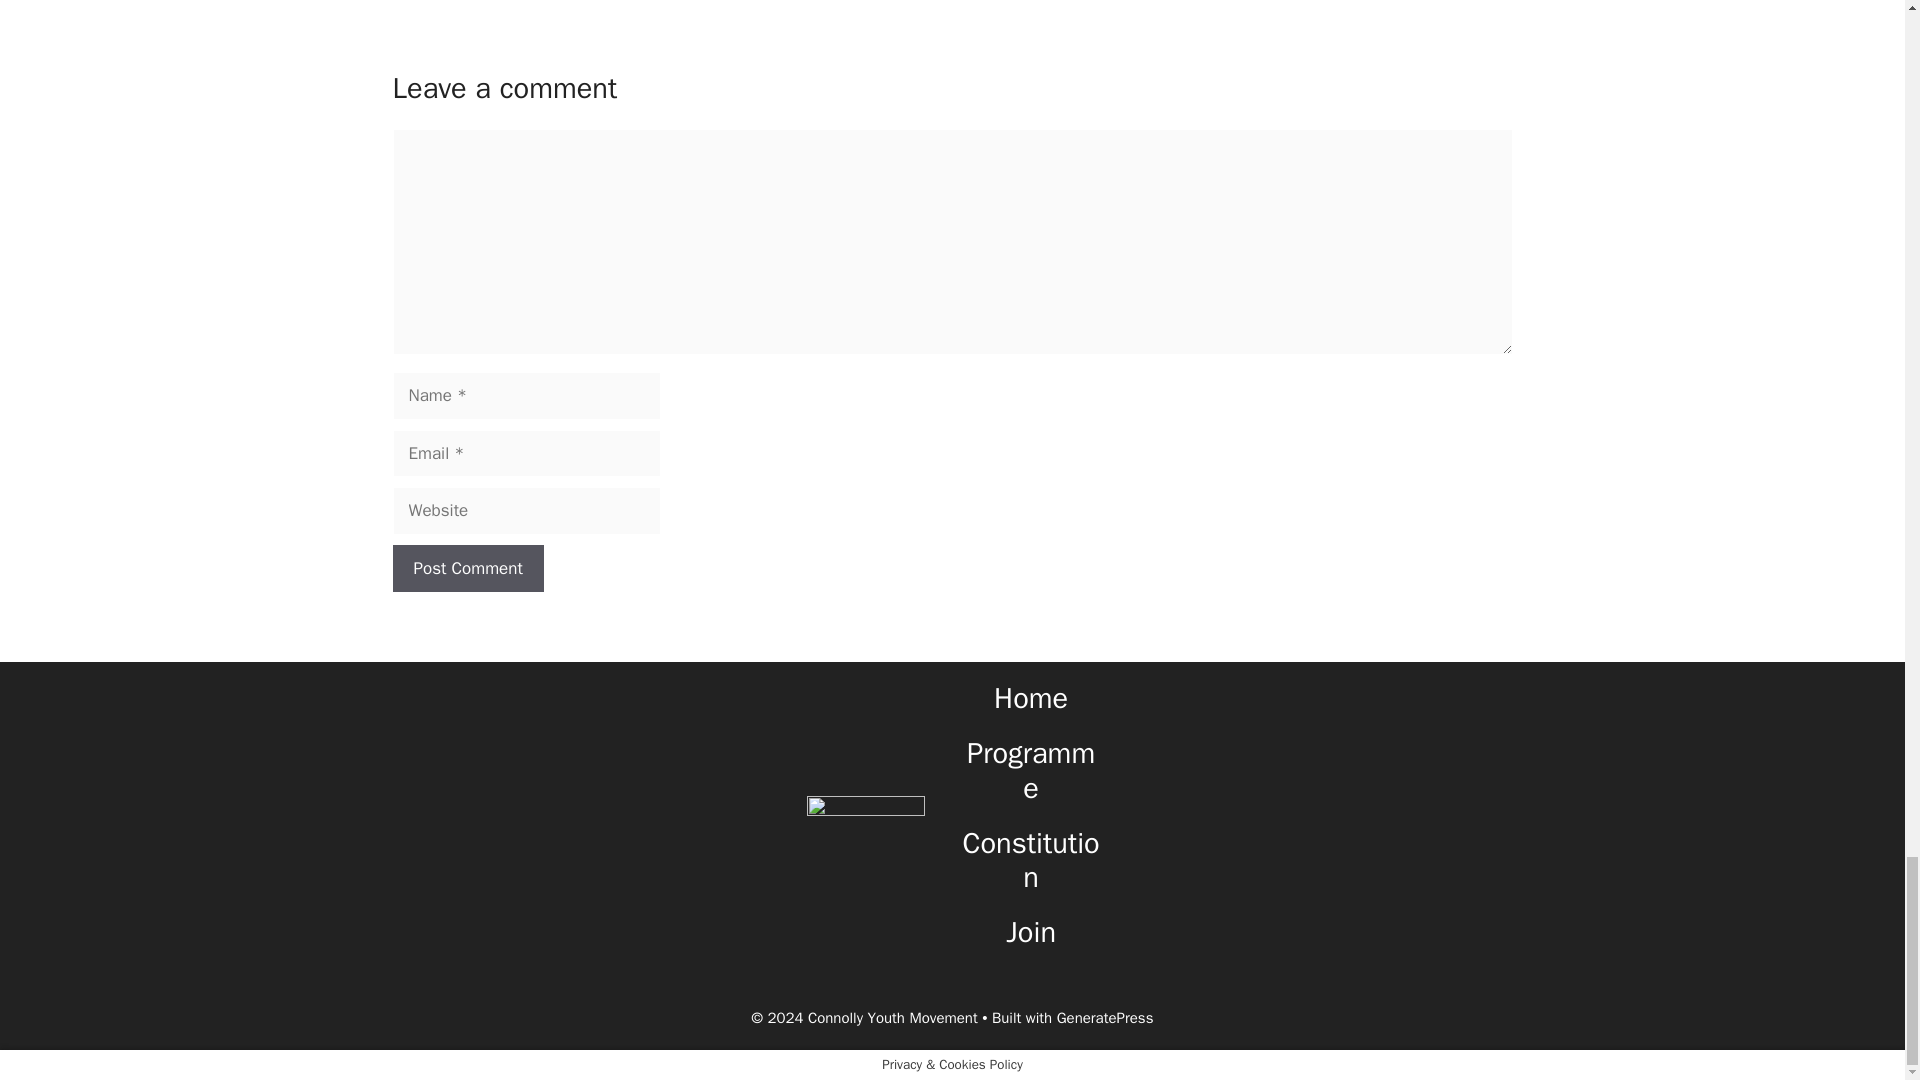 The height and width of the screenshot is (1080, 1920). Describe the element at coordinates (1031, 932) in the screenshot. I see `Join` at that location.